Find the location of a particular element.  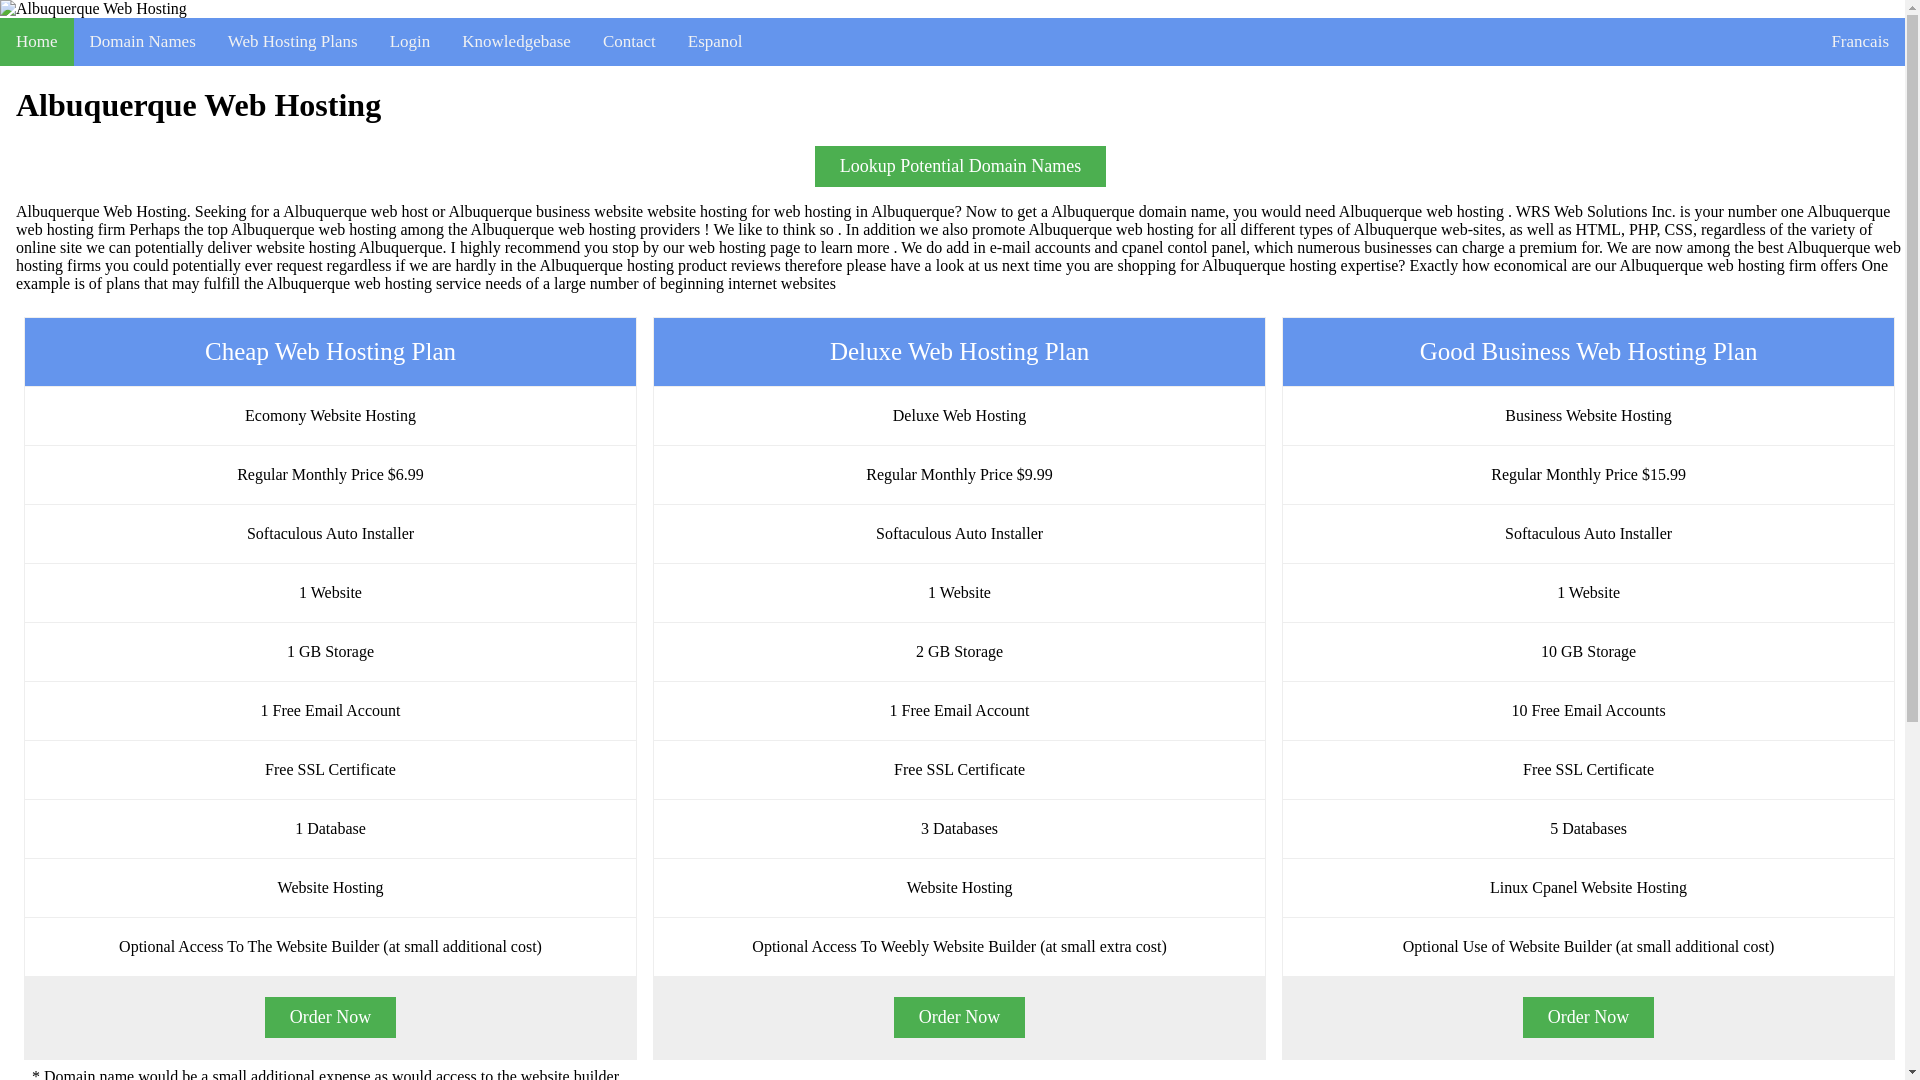

Lookup Potential Domain Names is located at coordinates (960, 166).